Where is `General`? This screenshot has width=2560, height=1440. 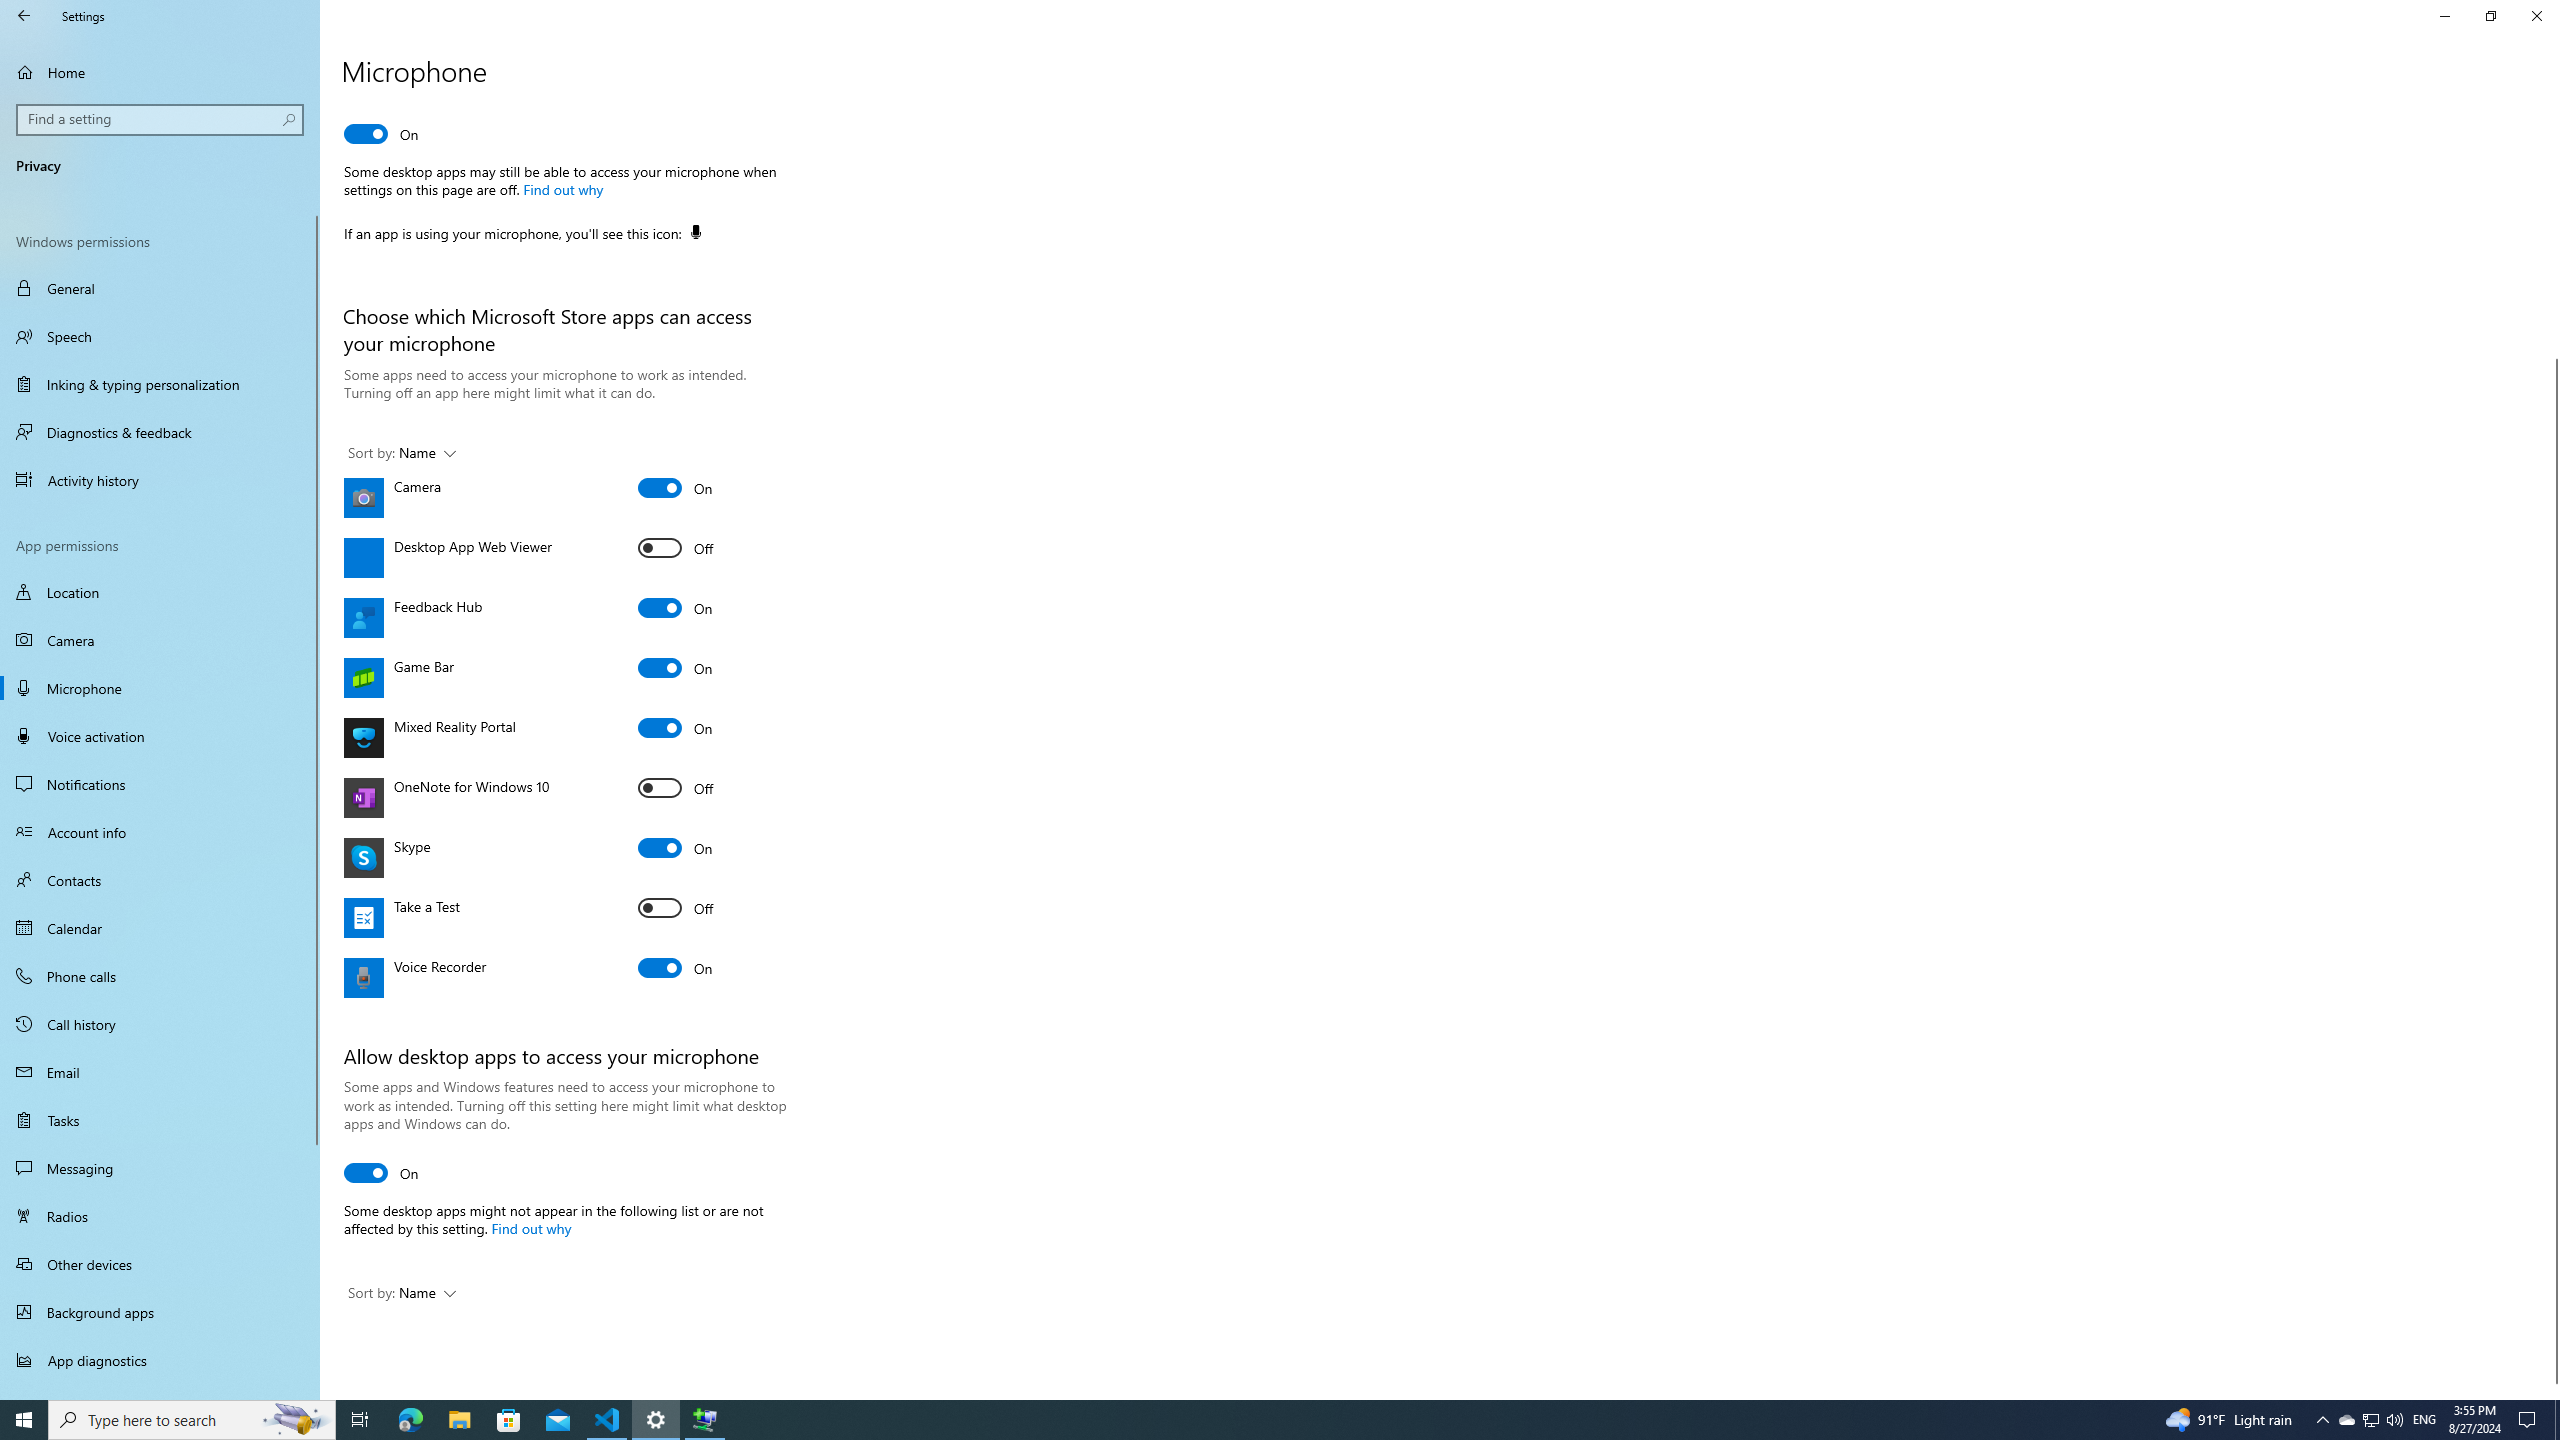 General is located at coordinates (160, 288).